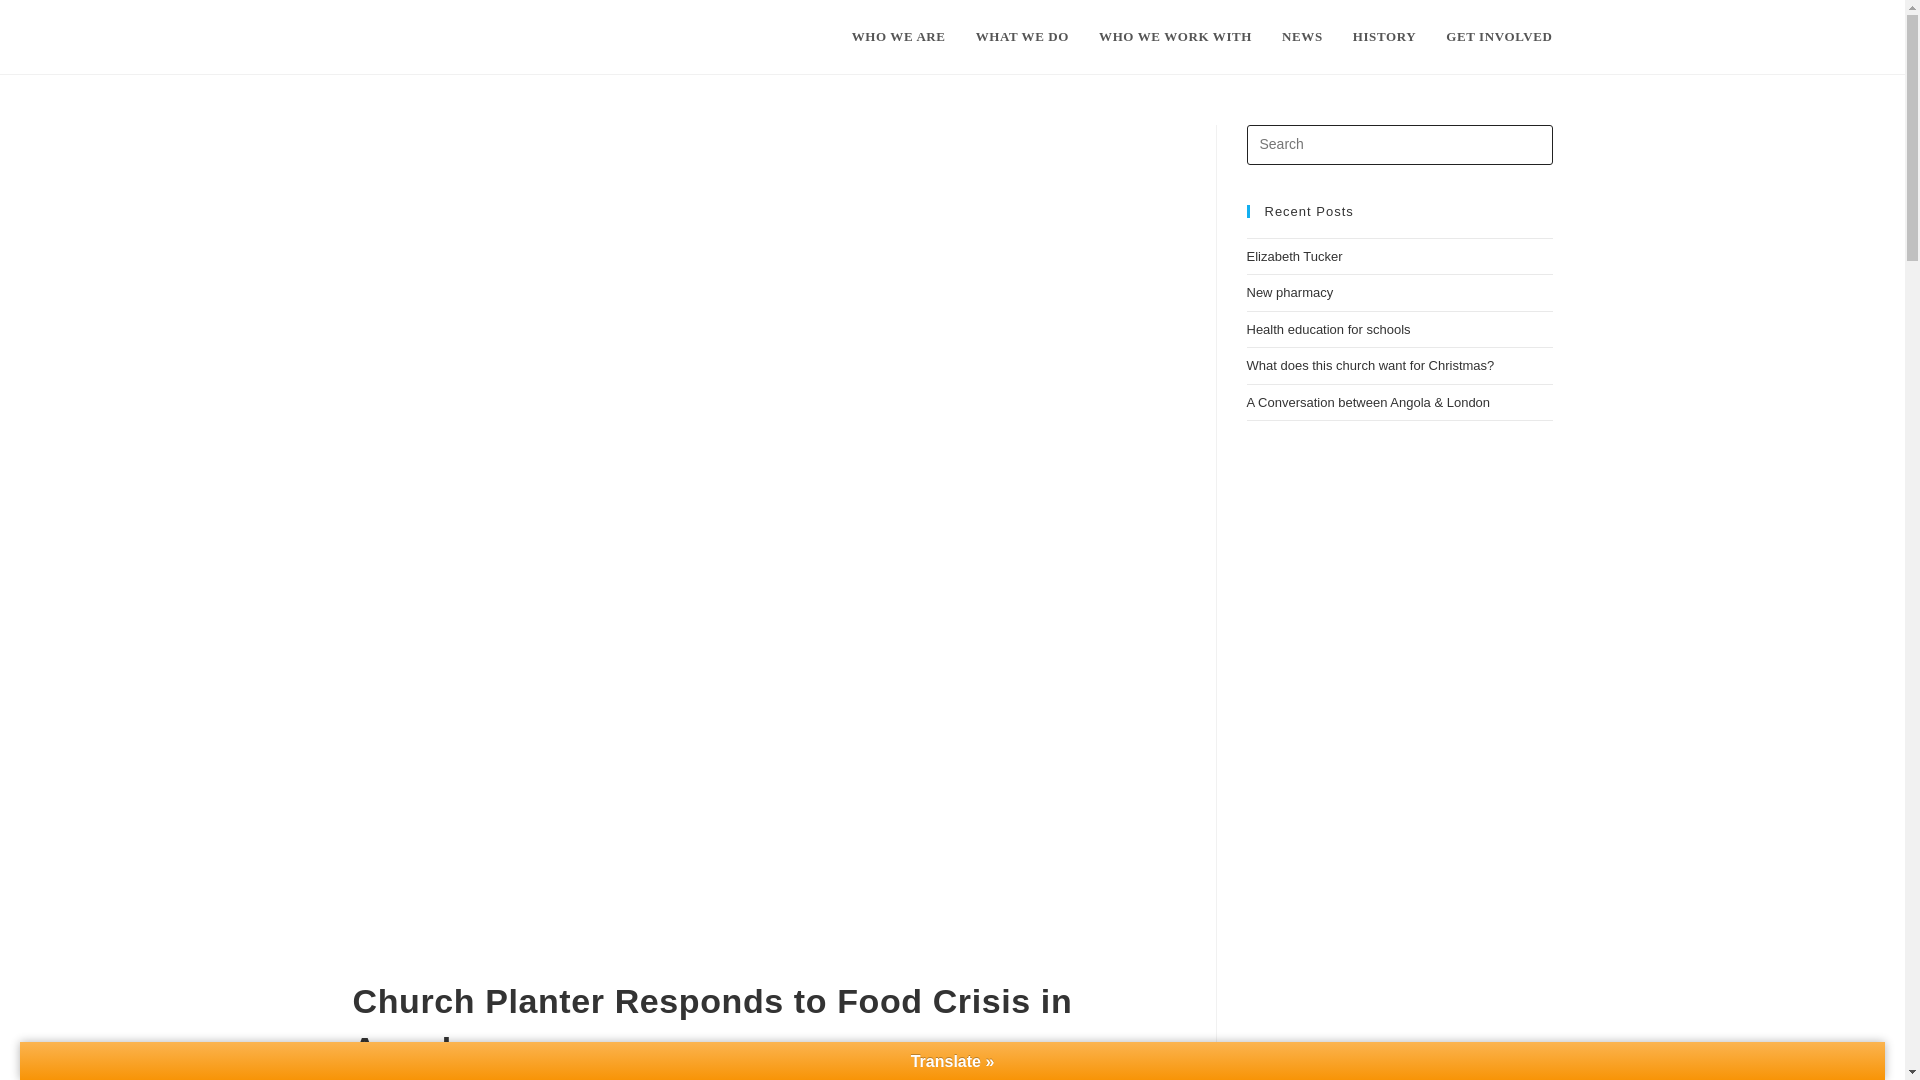  Describe the element at coordinates (1384, 37) in the screenshot. I see `HISTORY` at that location.